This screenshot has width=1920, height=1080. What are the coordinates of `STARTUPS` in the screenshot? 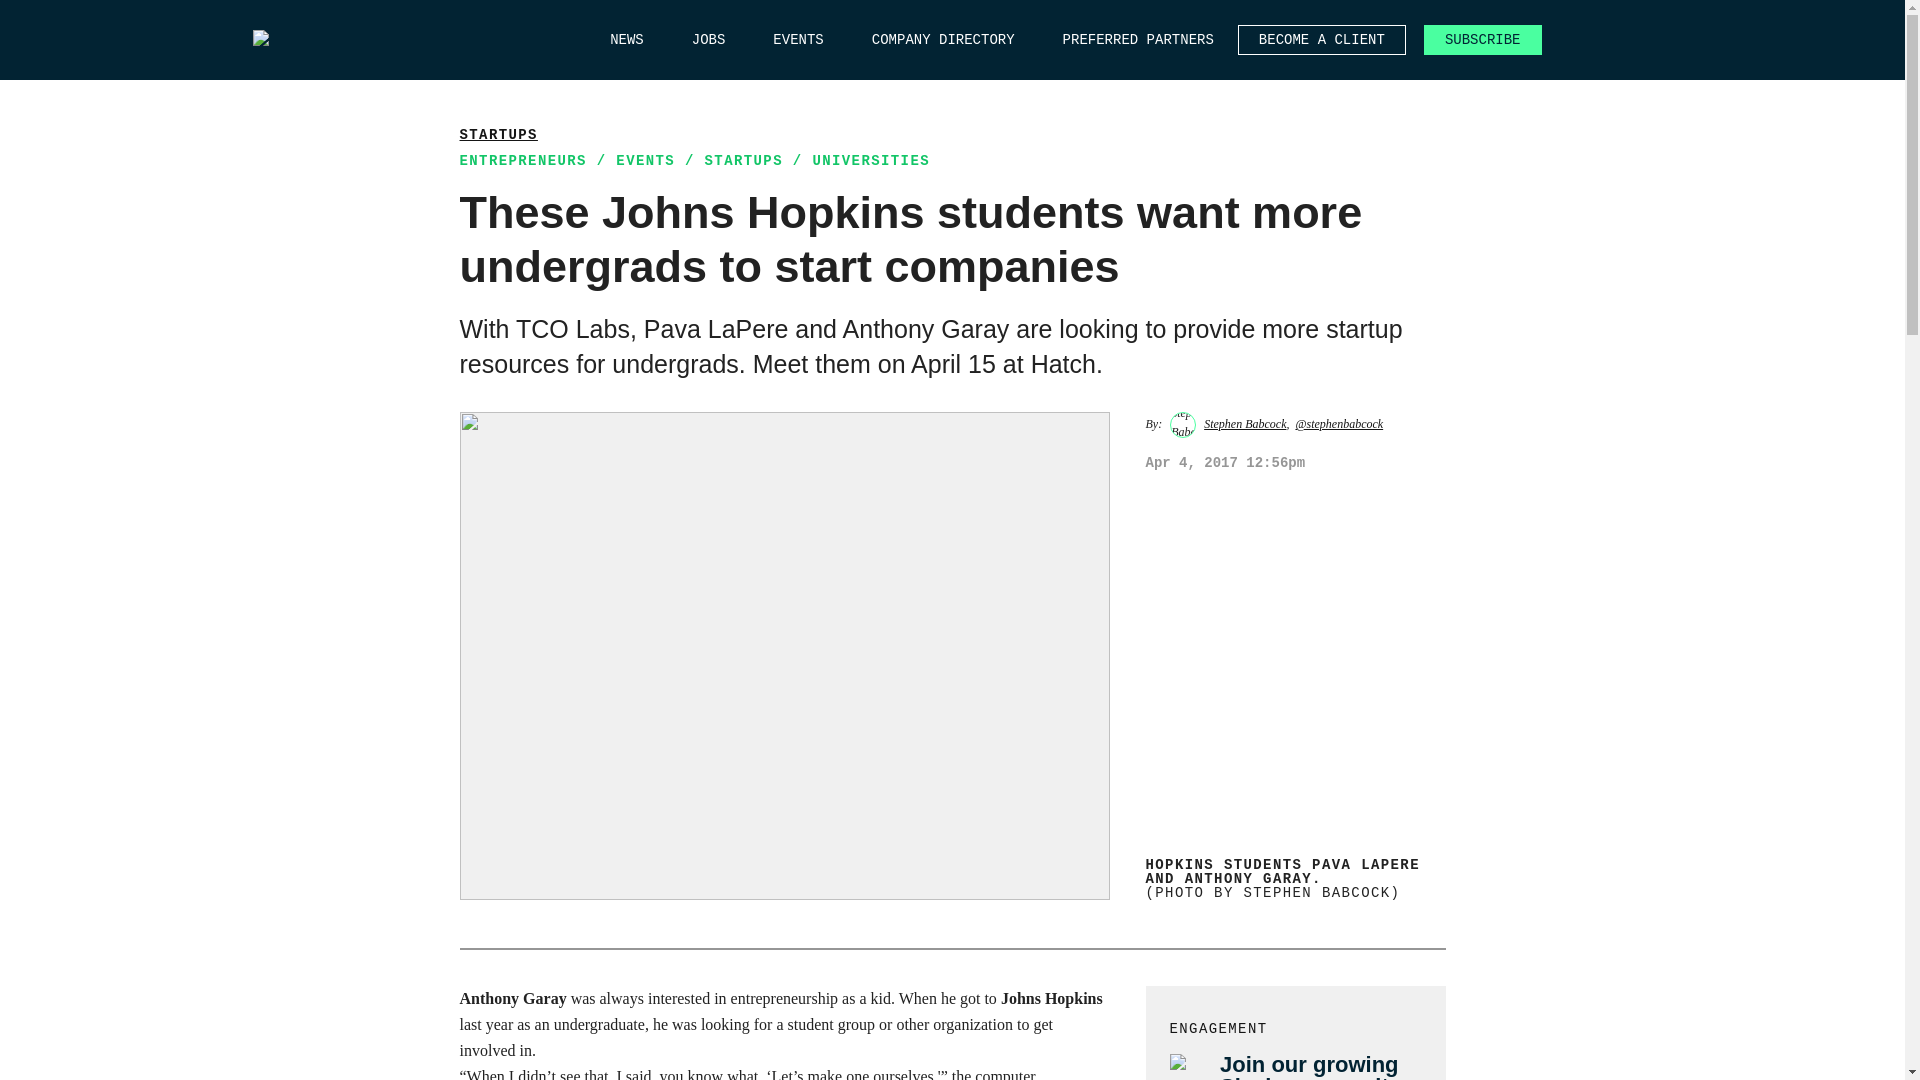 It's located at (498, 134).